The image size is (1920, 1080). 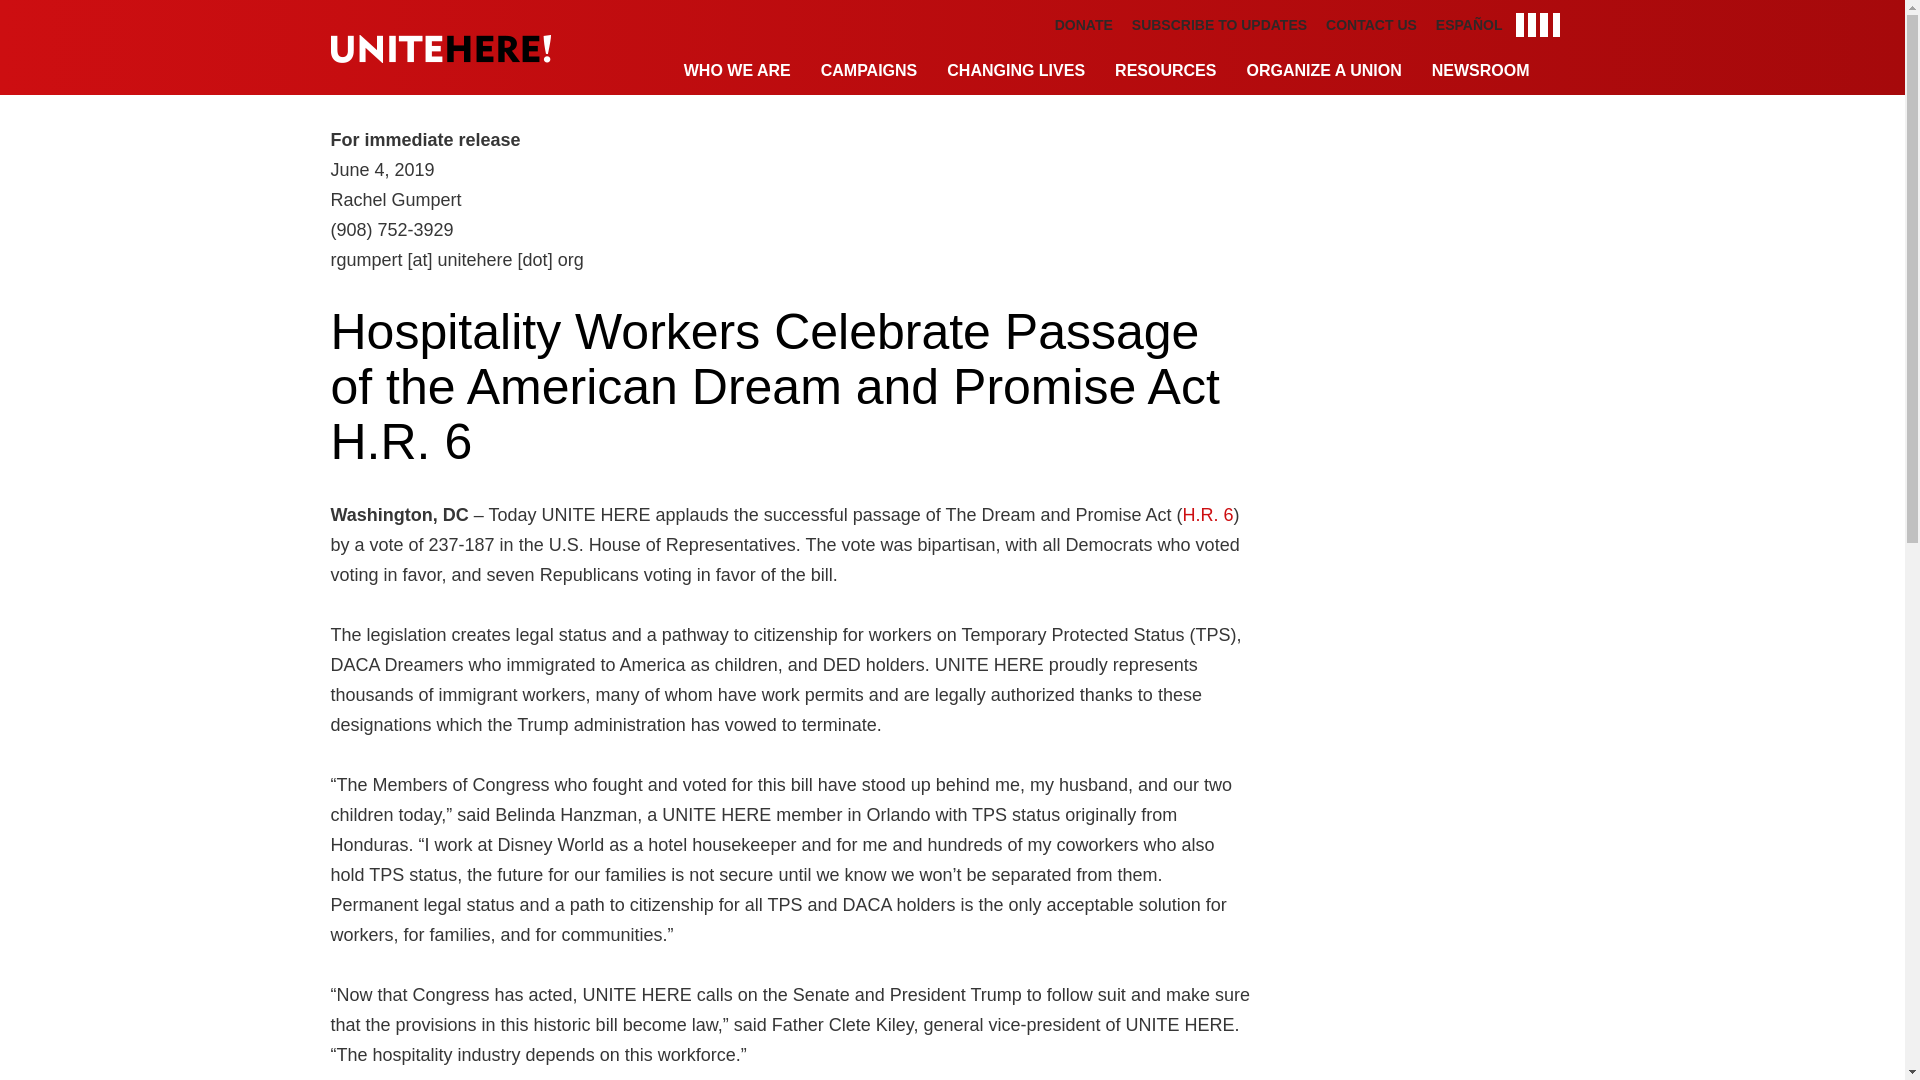 What do you see at coordinates (1016, 73) in the screenshot?
I see `CHANGING LIVES` at bounding box center [1016, 73].